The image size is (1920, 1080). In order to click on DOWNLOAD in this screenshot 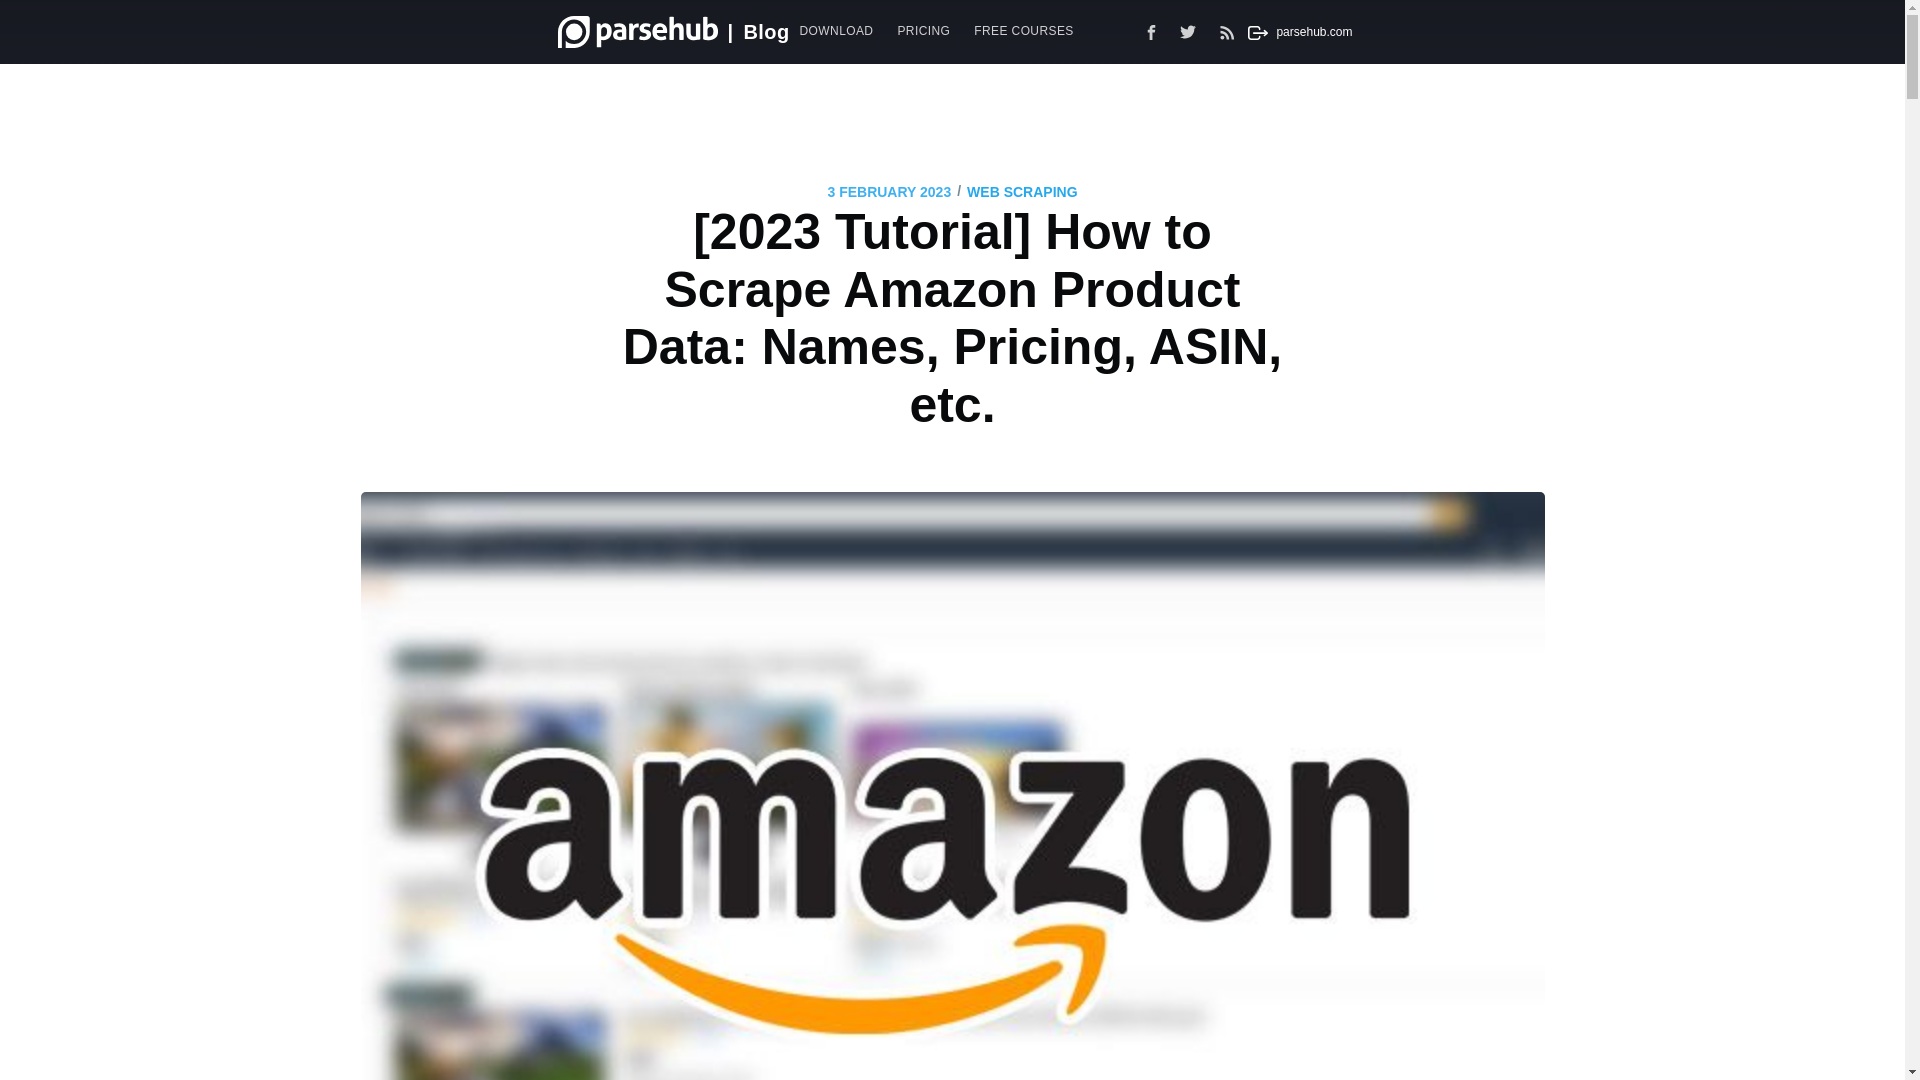, I will do `click(836, 30)`.